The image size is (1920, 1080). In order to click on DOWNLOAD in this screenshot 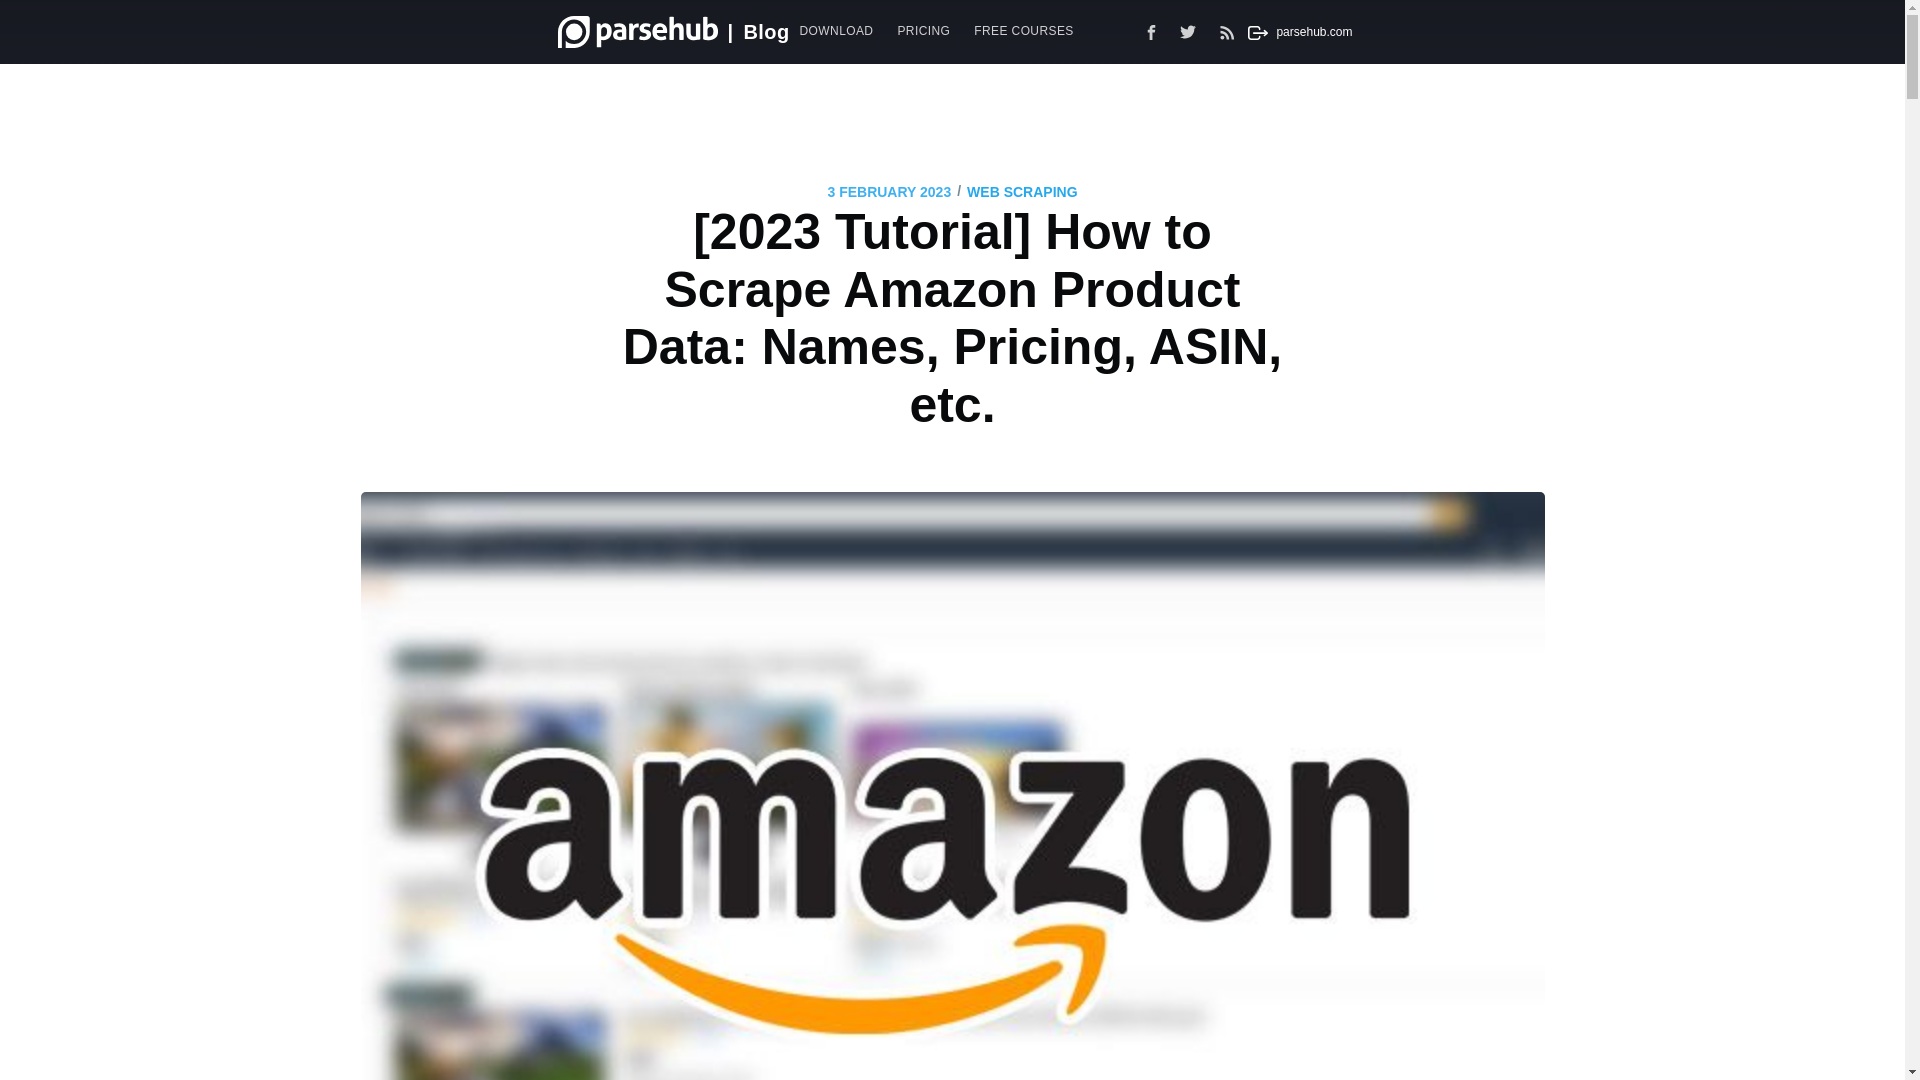, I will do `click(836, 30)`.